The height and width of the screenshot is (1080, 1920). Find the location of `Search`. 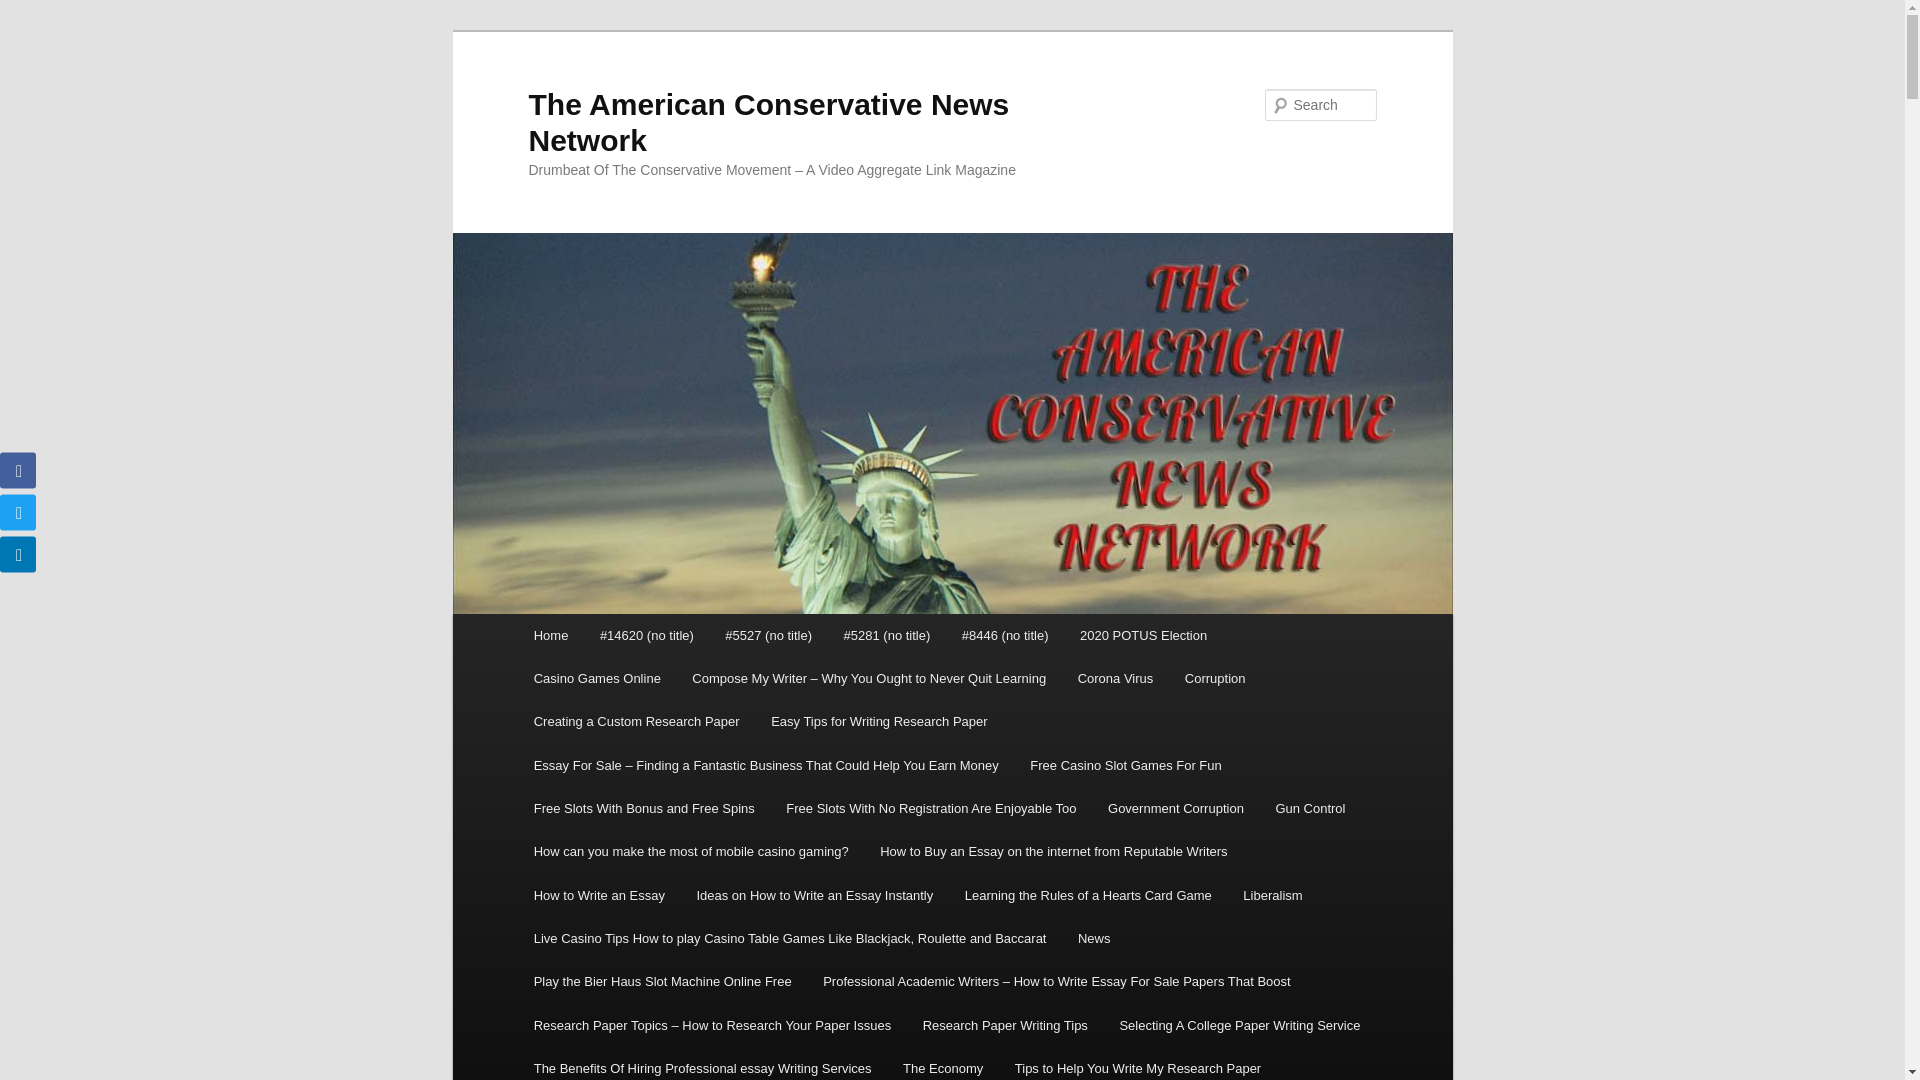

Search is located at coordinates (32, 11).